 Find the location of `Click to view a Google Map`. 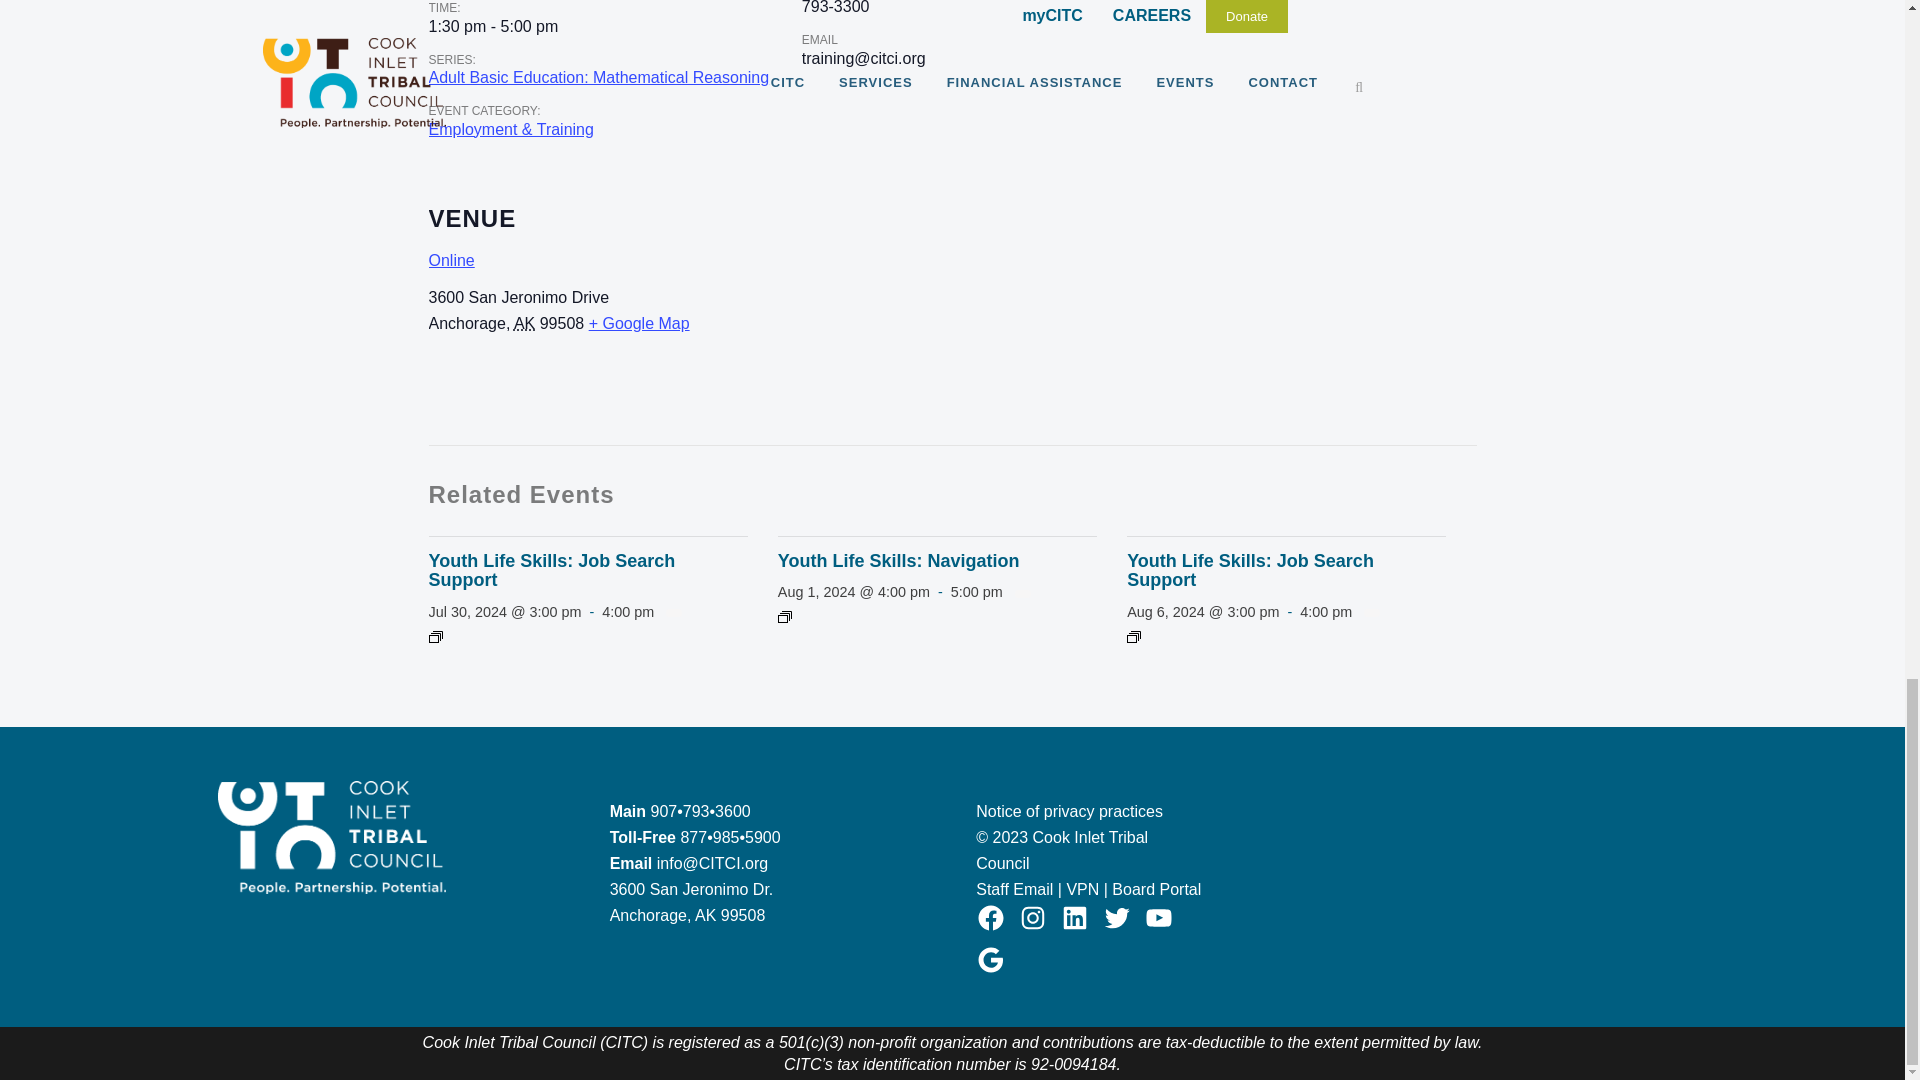

Click to view a Google Map is located at coordinates (639, 323).